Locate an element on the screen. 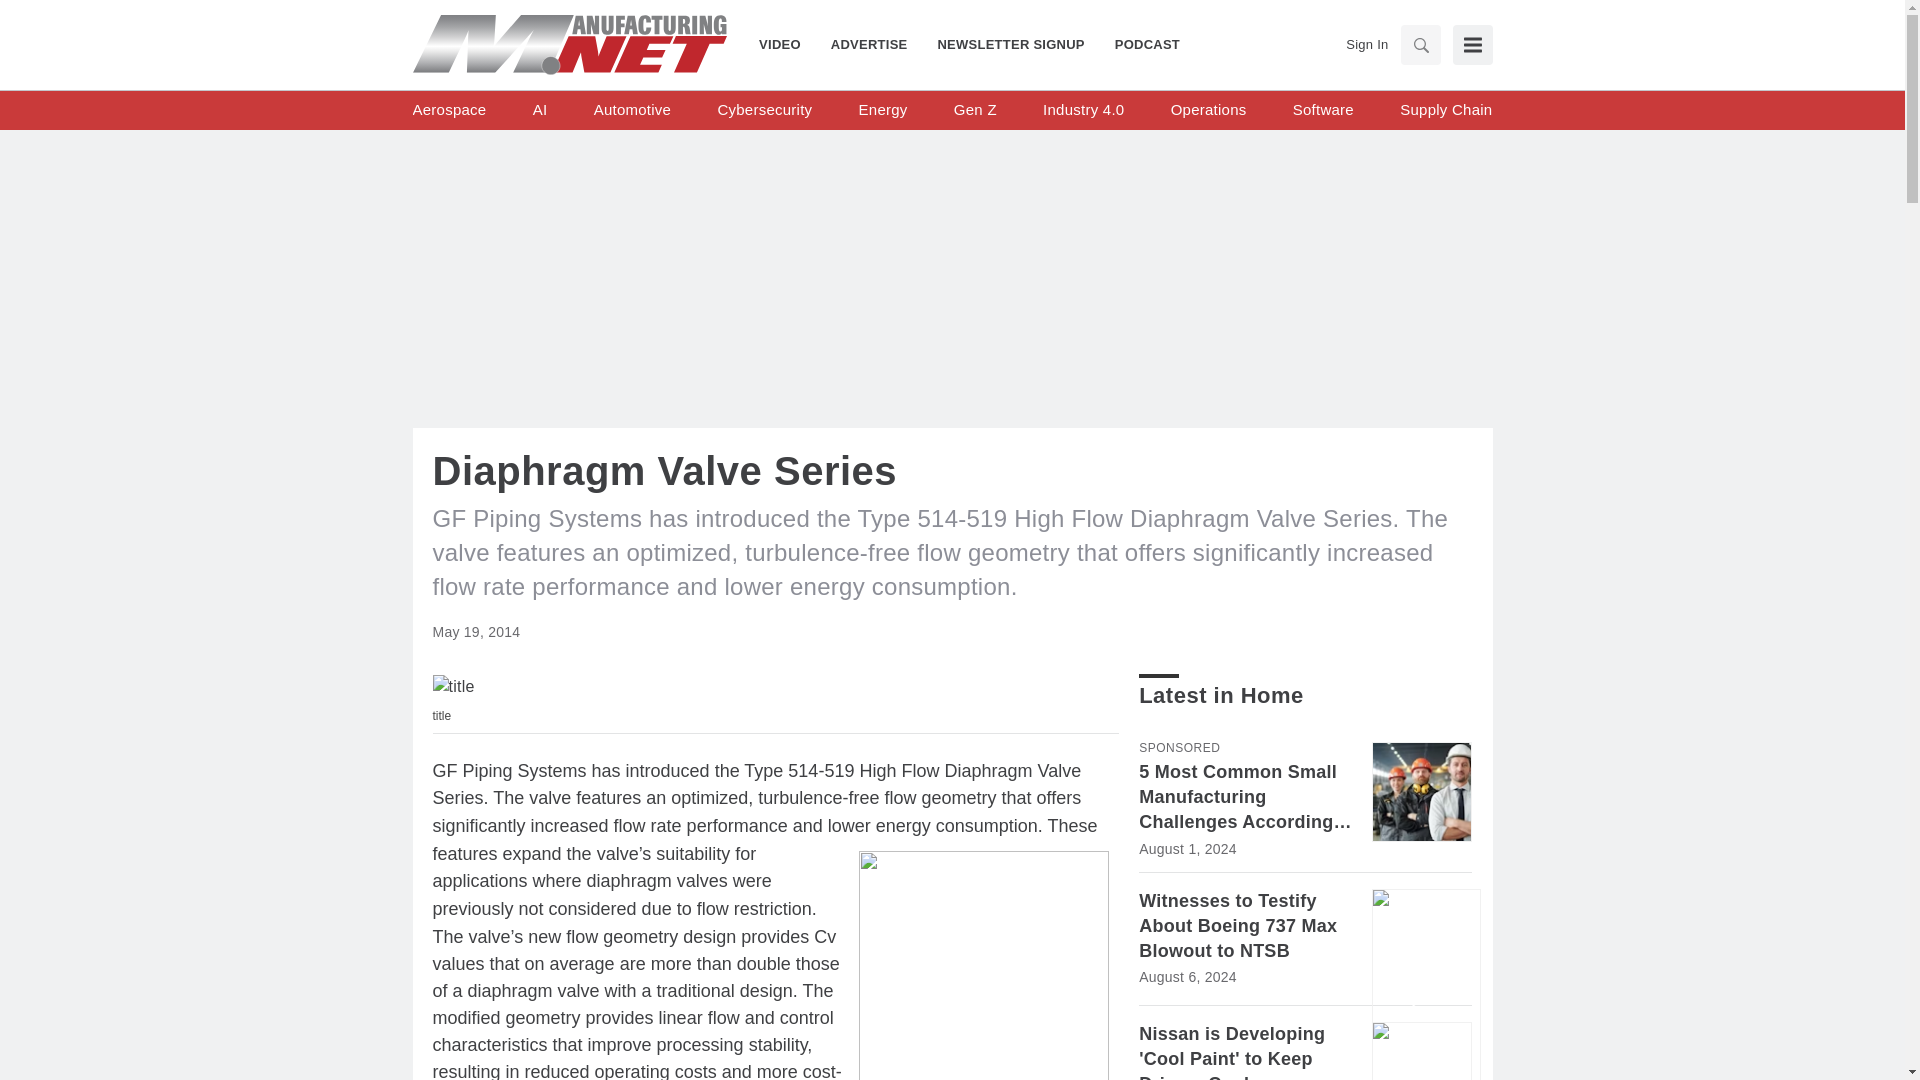 The width and height of the screenshot is (1920, 1080). VIDEO is located at coordinates (787, 44).